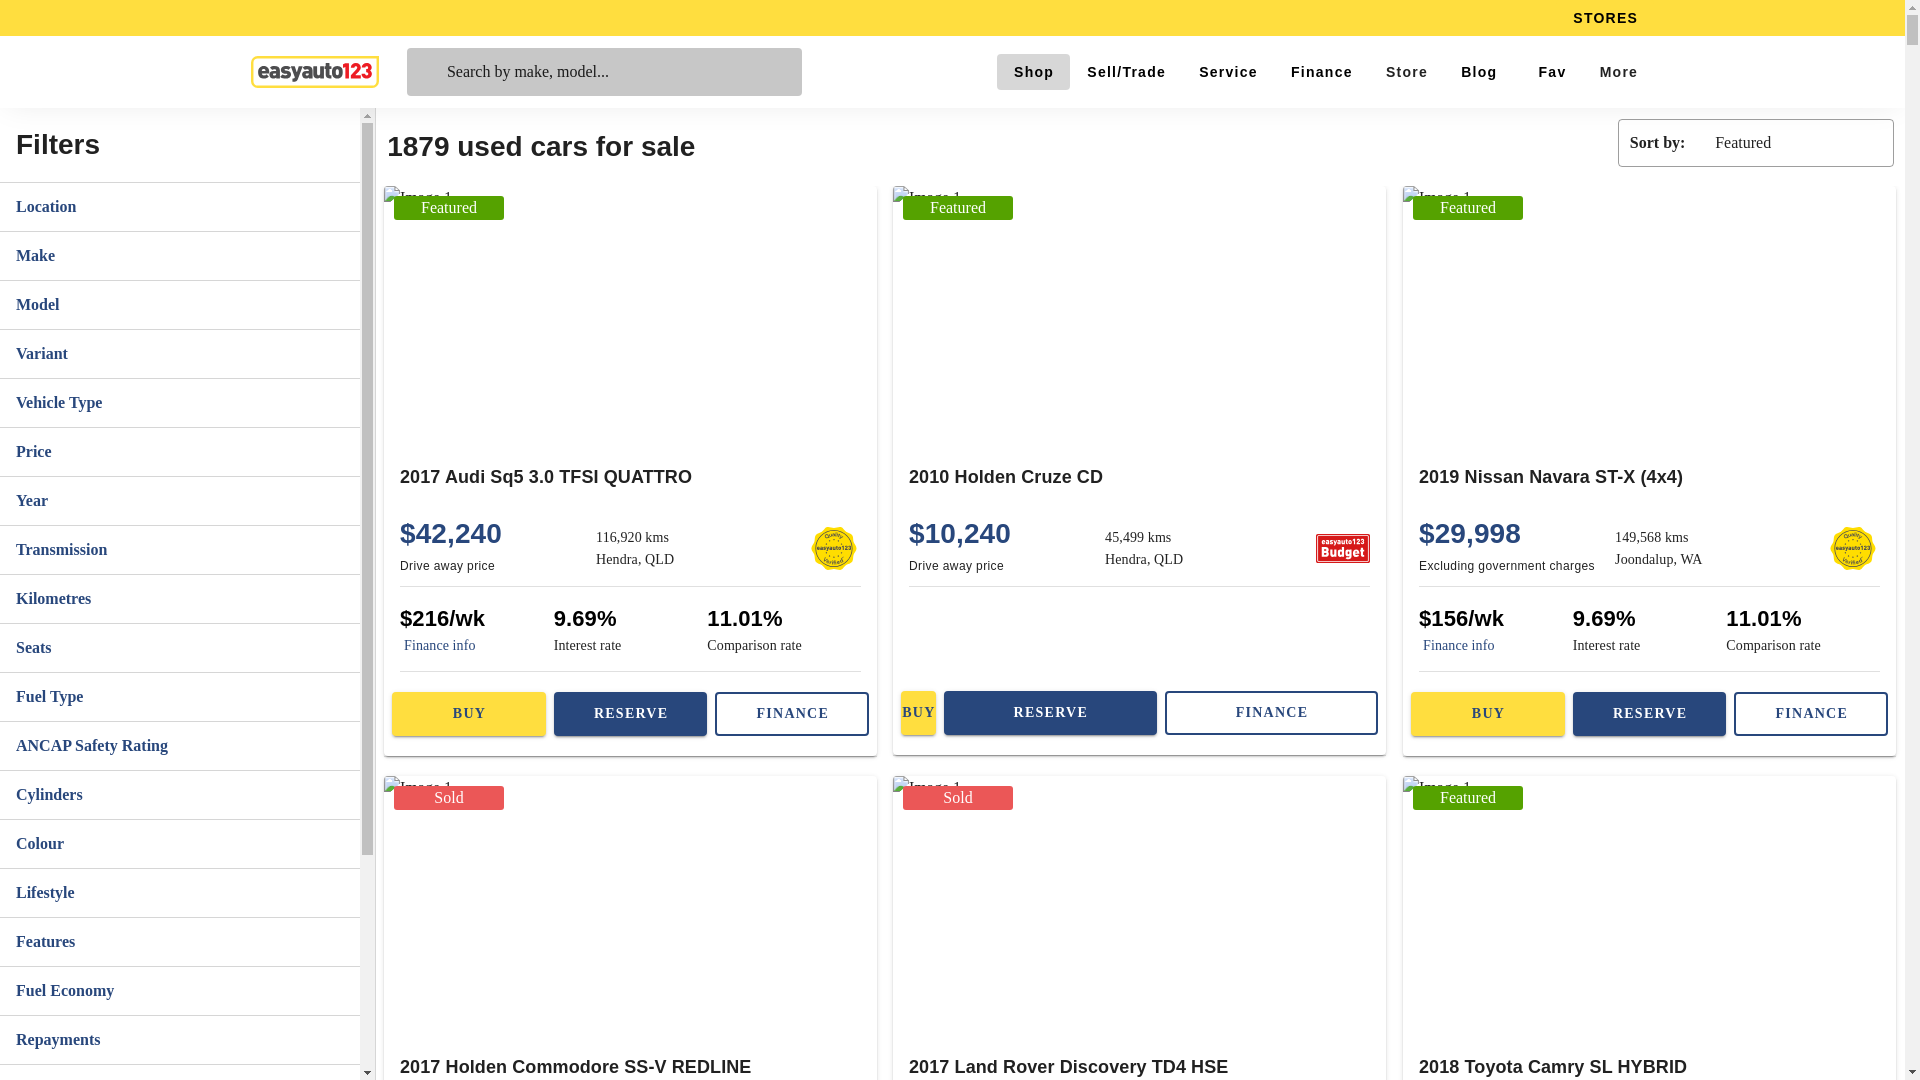  Describe the element at coordinates (1406, 72) in the screenshot. I see `Store` at that location.